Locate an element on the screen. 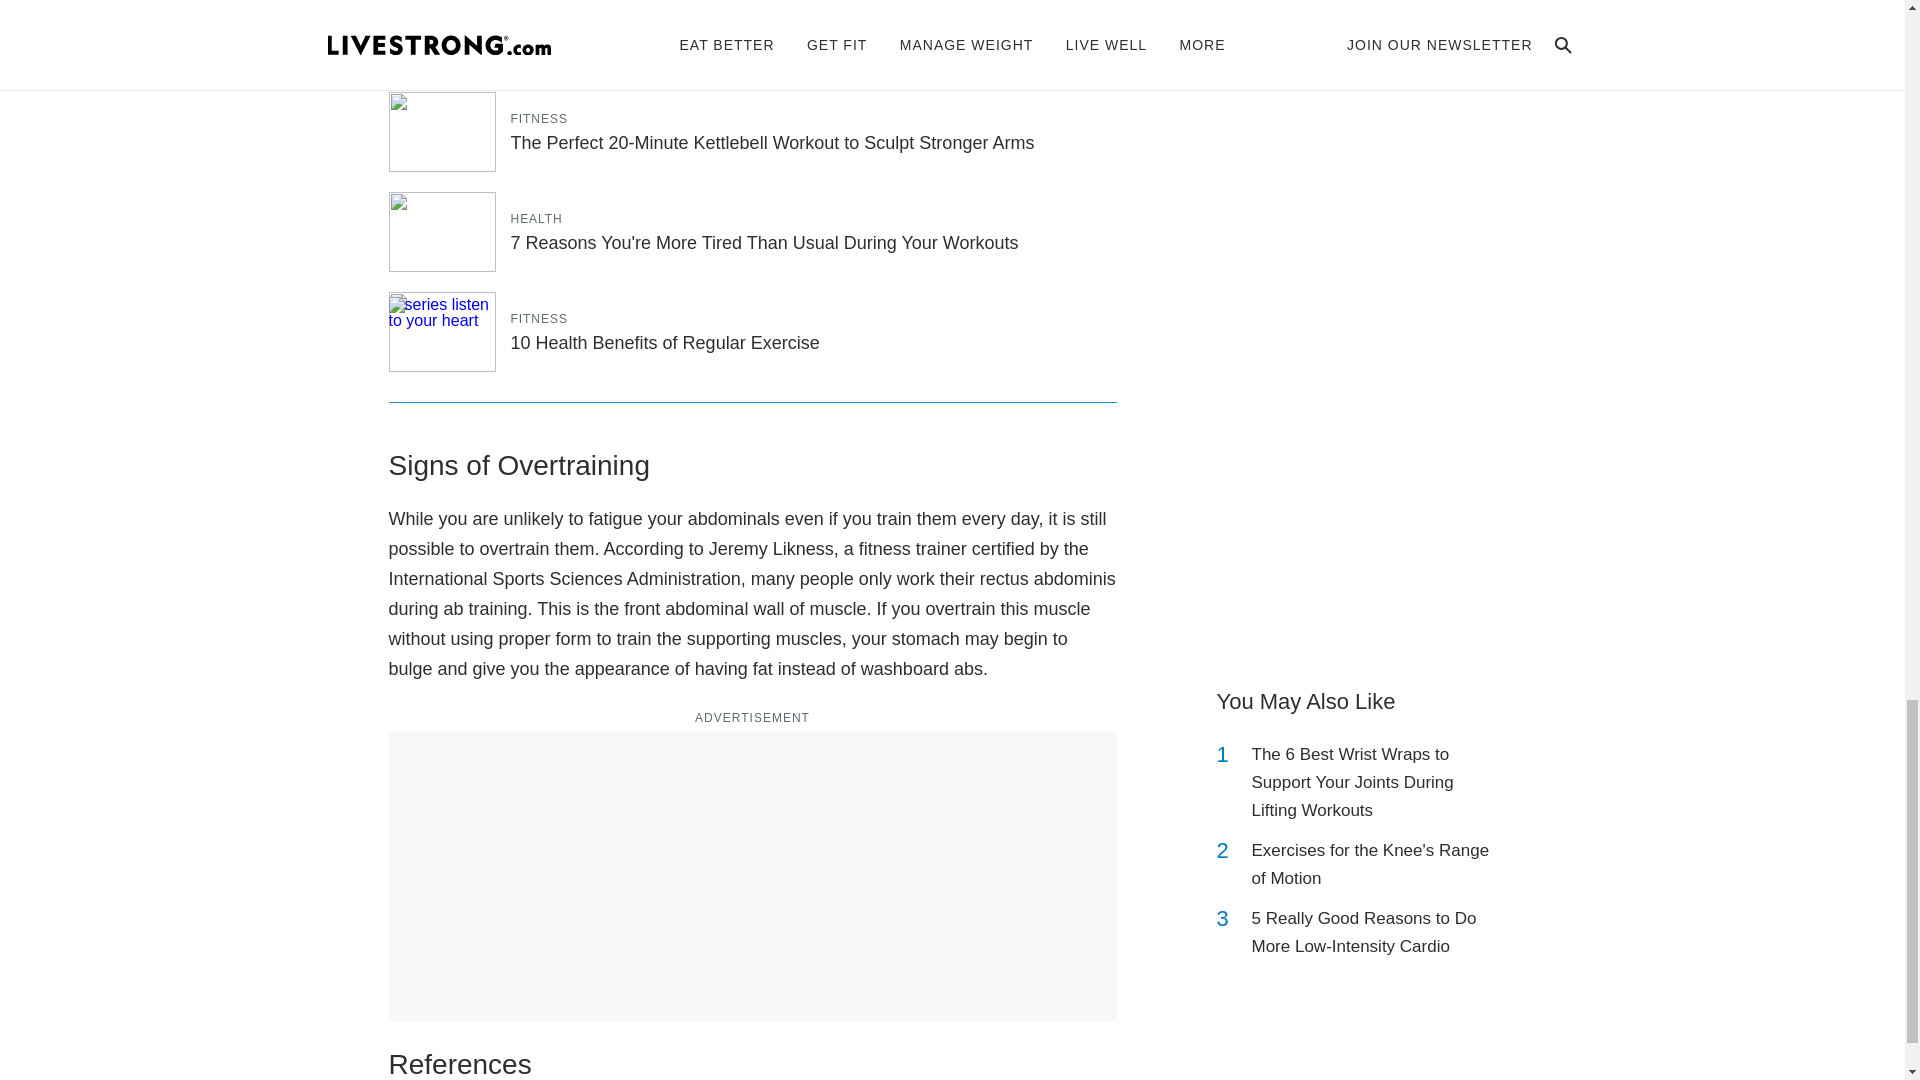 The width and height of the screenshot is (1920, 1080). Exercises for the Knee's Range of Motion is located at coordinates (1374, 865).